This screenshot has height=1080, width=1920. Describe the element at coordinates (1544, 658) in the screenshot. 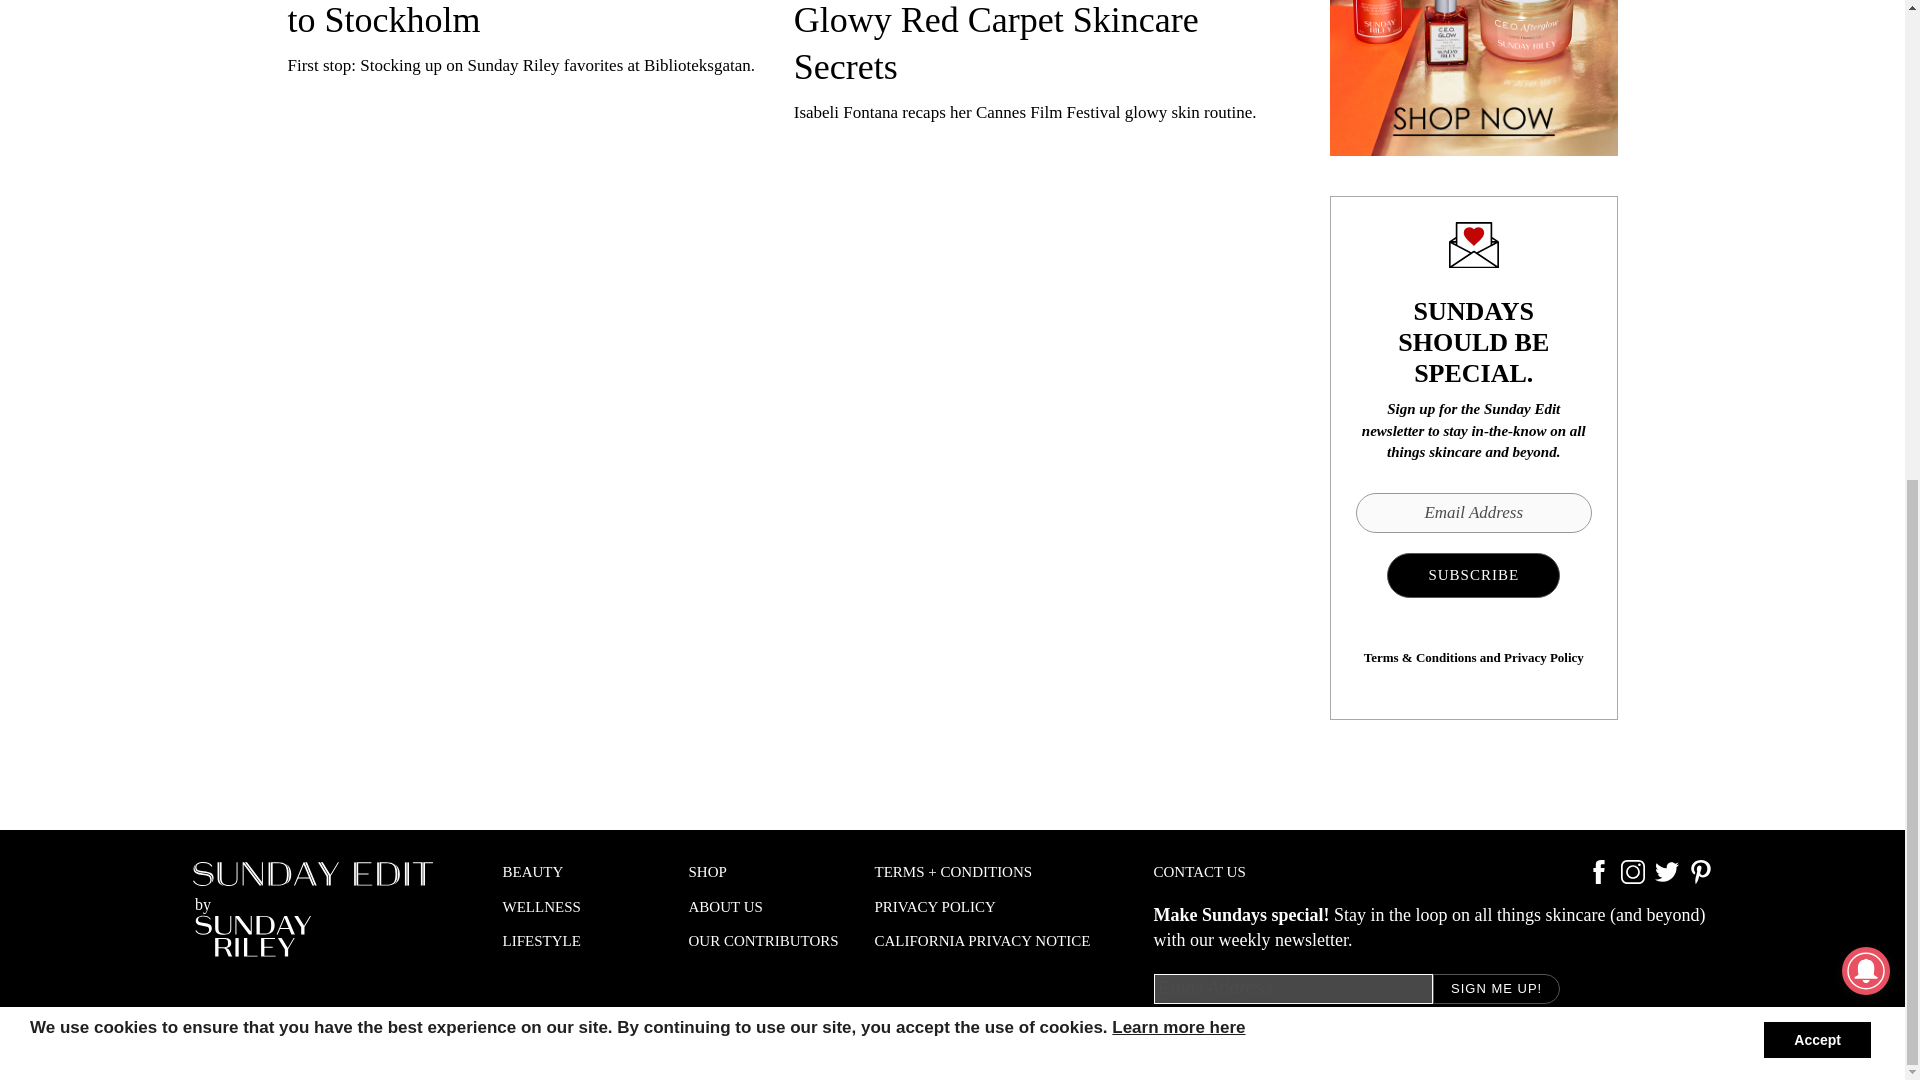

I see `Privacy Policy` at that location.